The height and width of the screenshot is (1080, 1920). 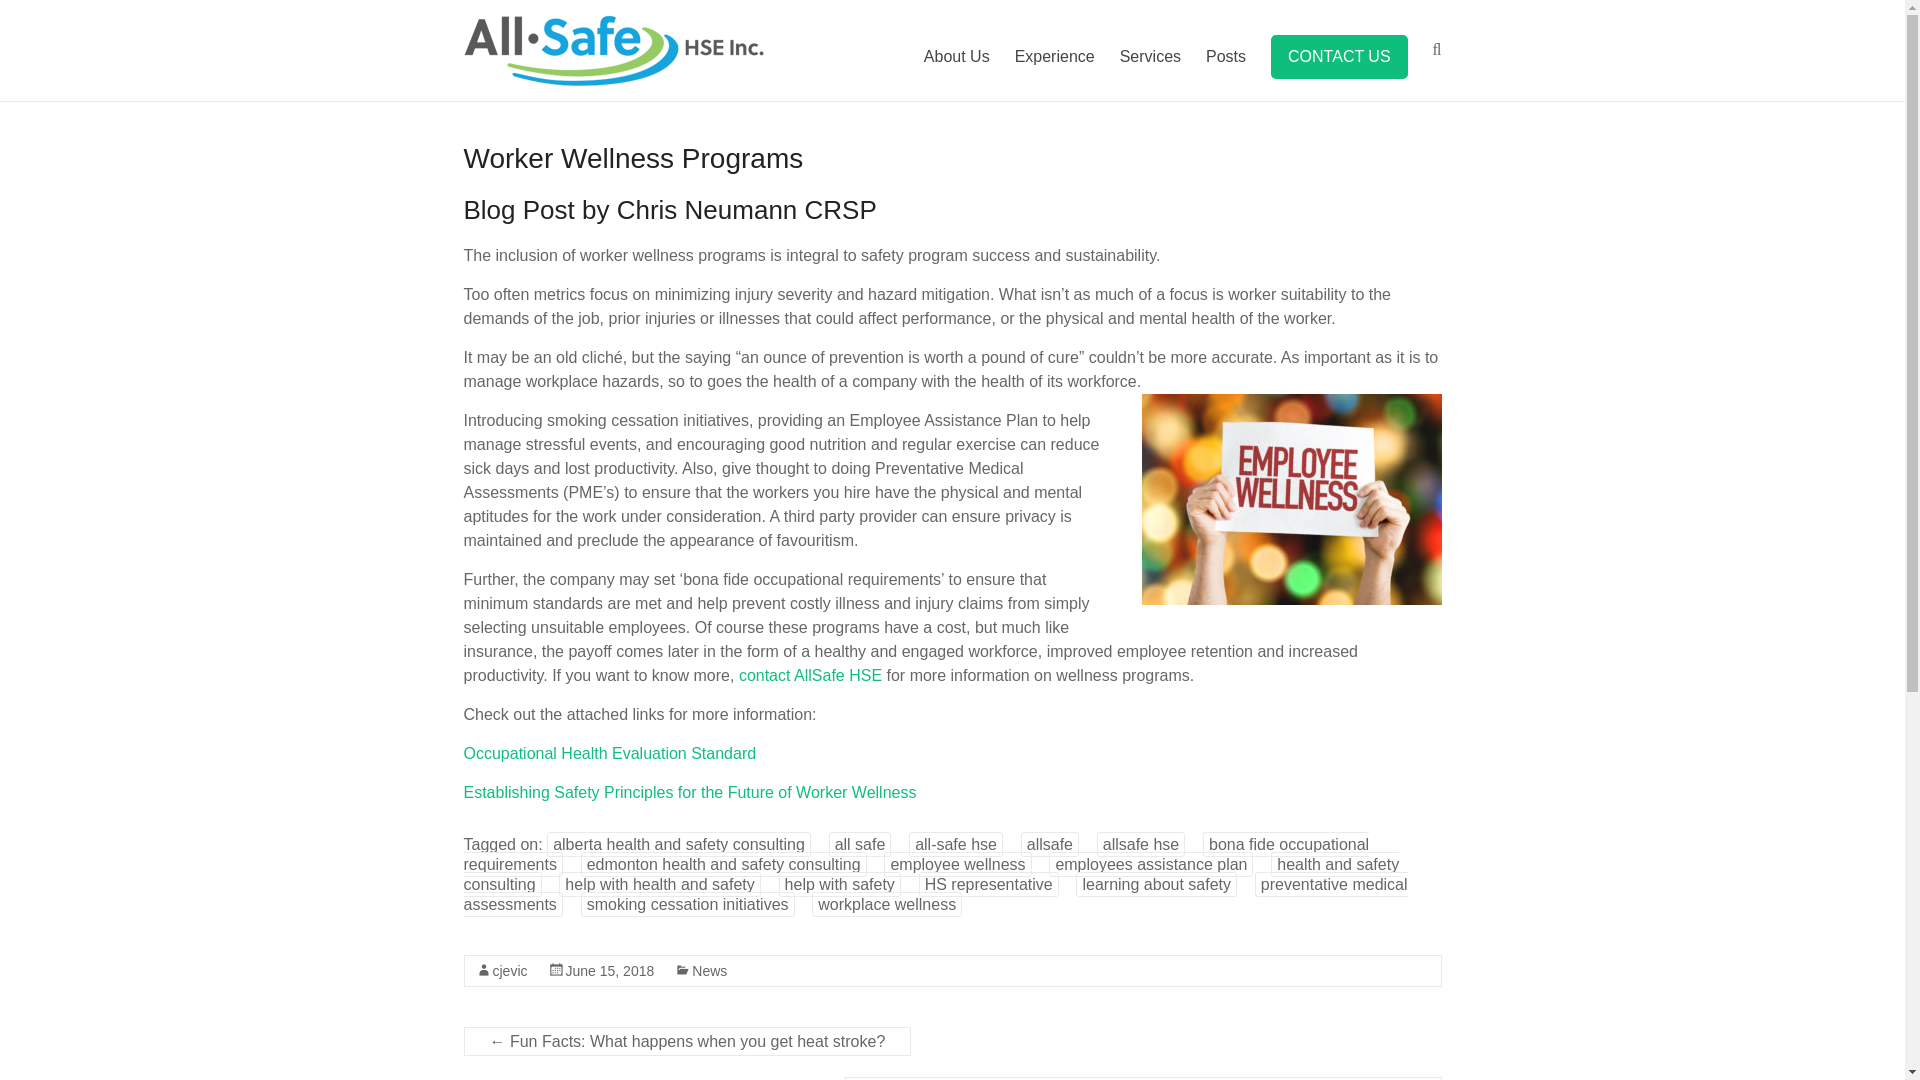 What do you see at coordinates (610, 970) in the screenshot?
I see `6:01 pm` at bounding box center [610, 970].